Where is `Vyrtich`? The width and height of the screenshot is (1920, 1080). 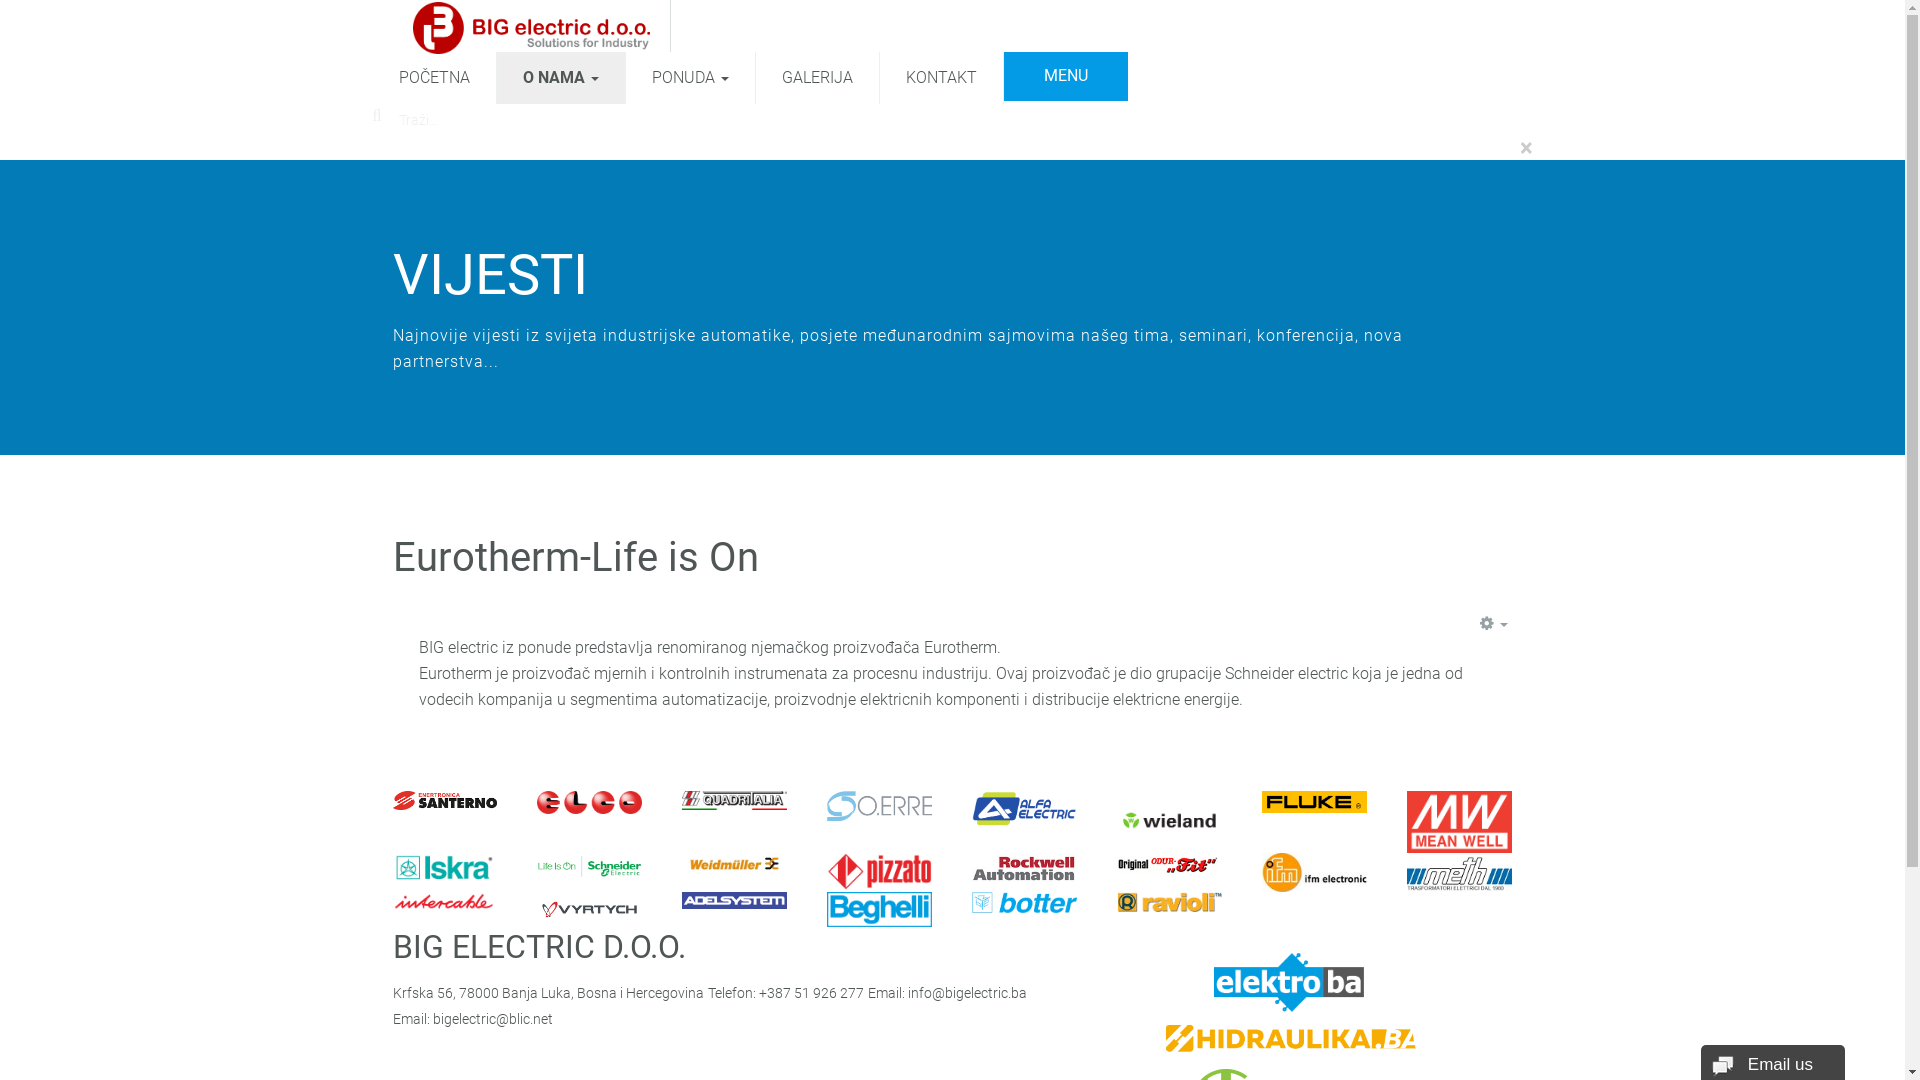
Vyrtich is located at coordinates (590, 910).